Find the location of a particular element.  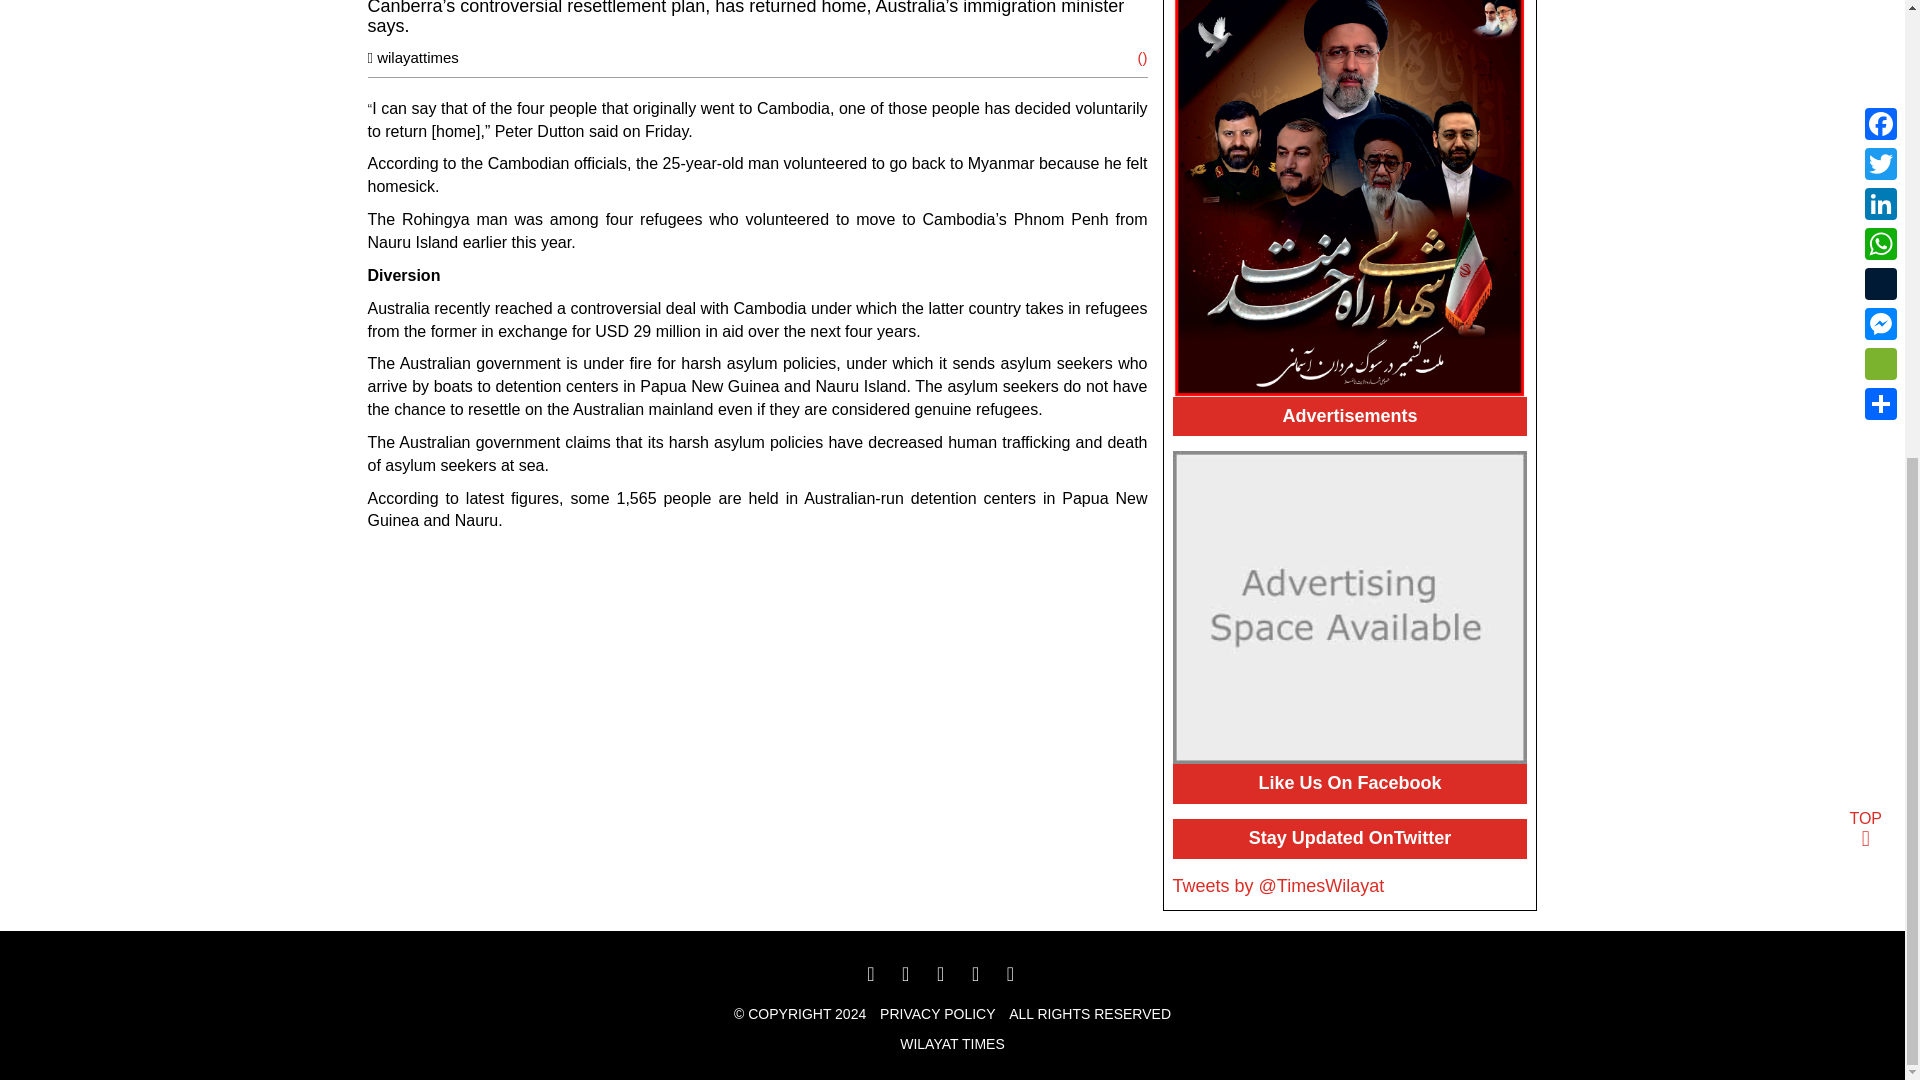

youtube is located at coordinates (990, 976).